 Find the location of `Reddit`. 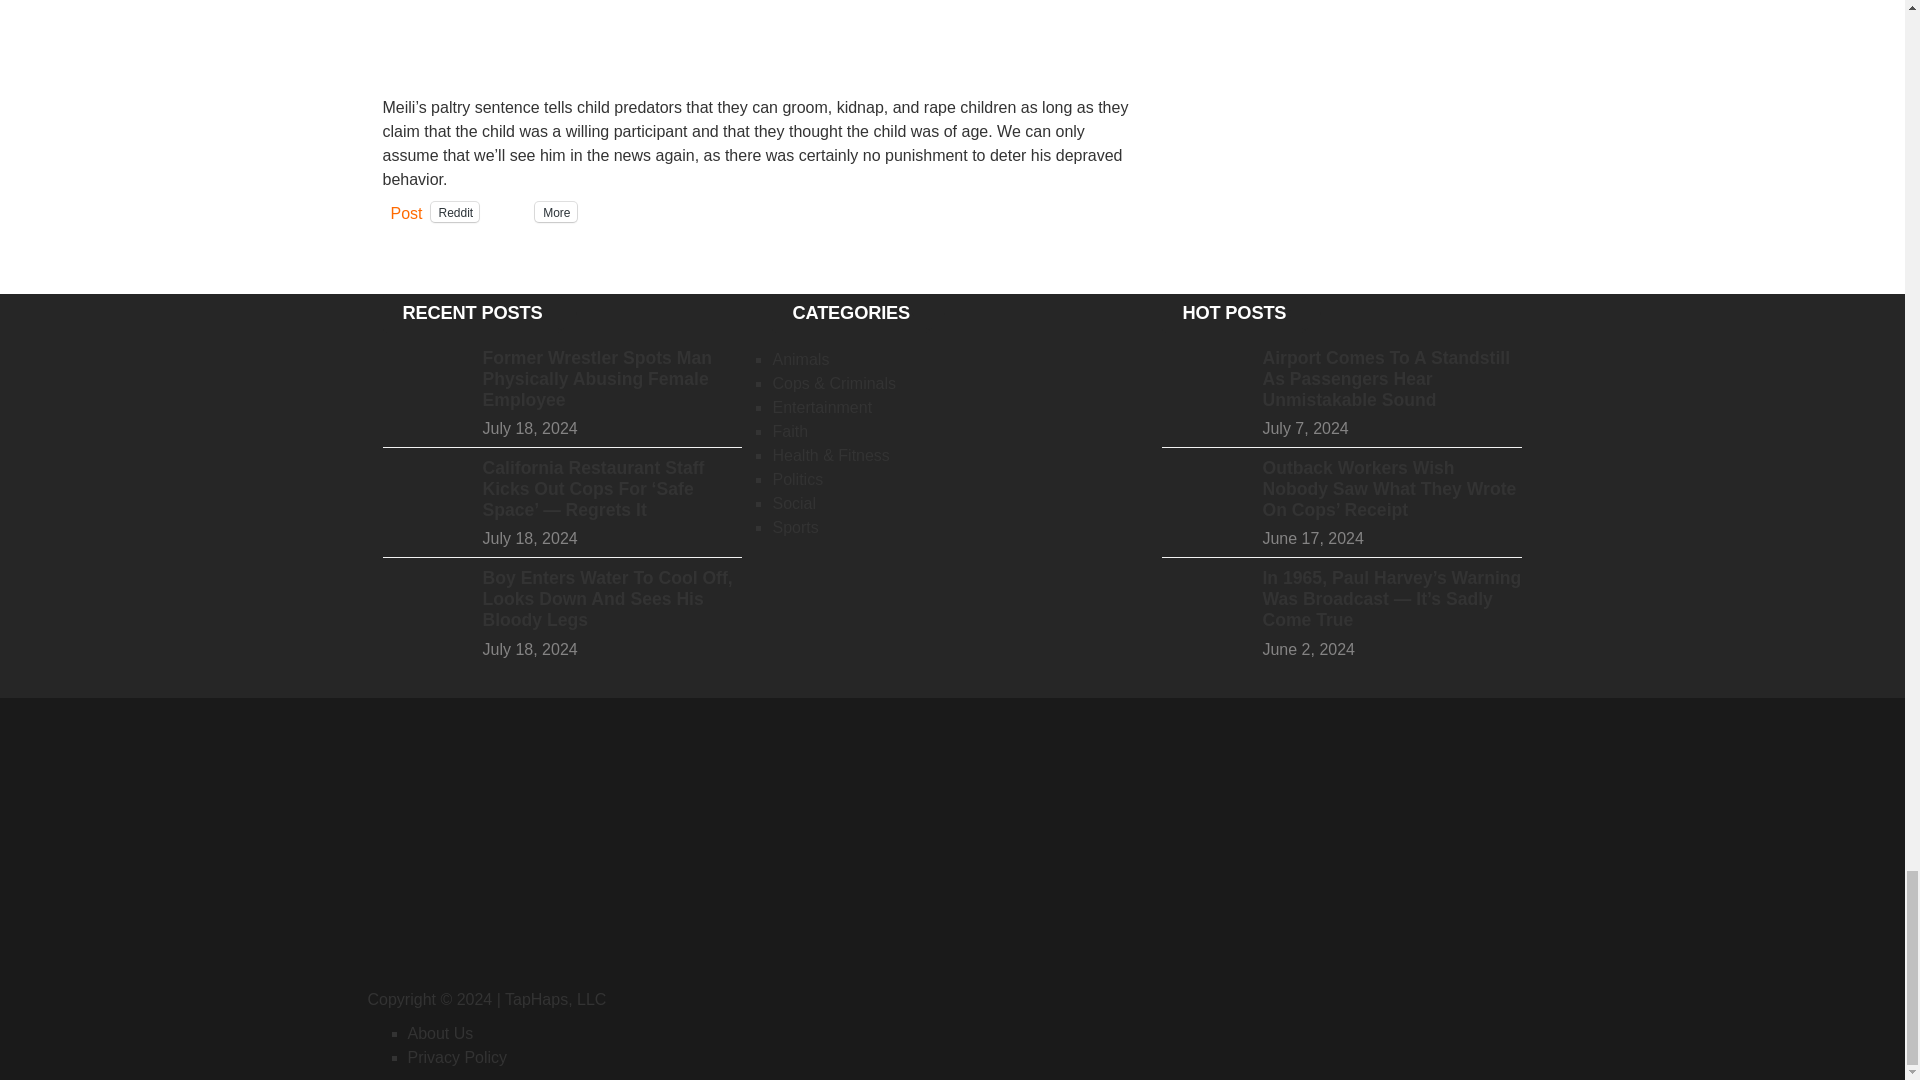

Reddit is located at coordinates (455, 212).